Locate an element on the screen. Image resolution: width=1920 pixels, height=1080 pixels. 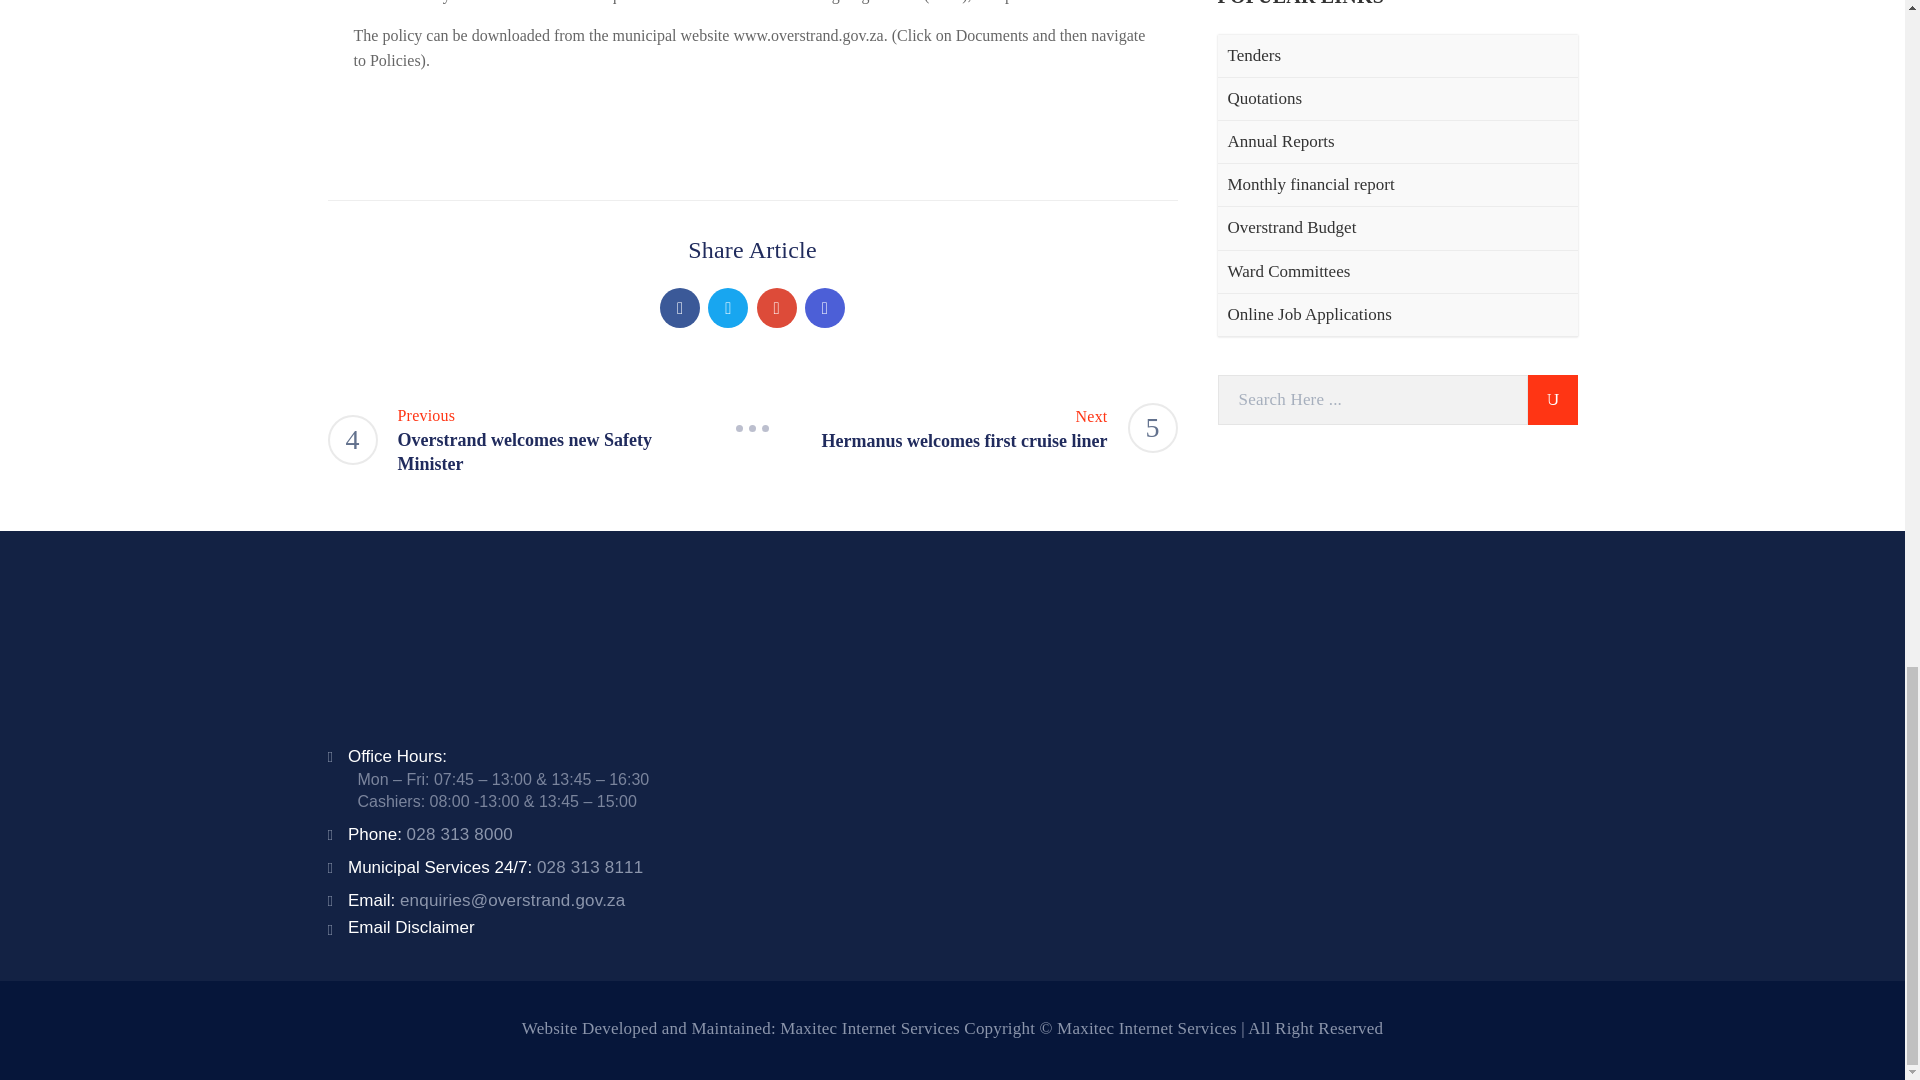
Pinterest is located at coordinates (776, 308).